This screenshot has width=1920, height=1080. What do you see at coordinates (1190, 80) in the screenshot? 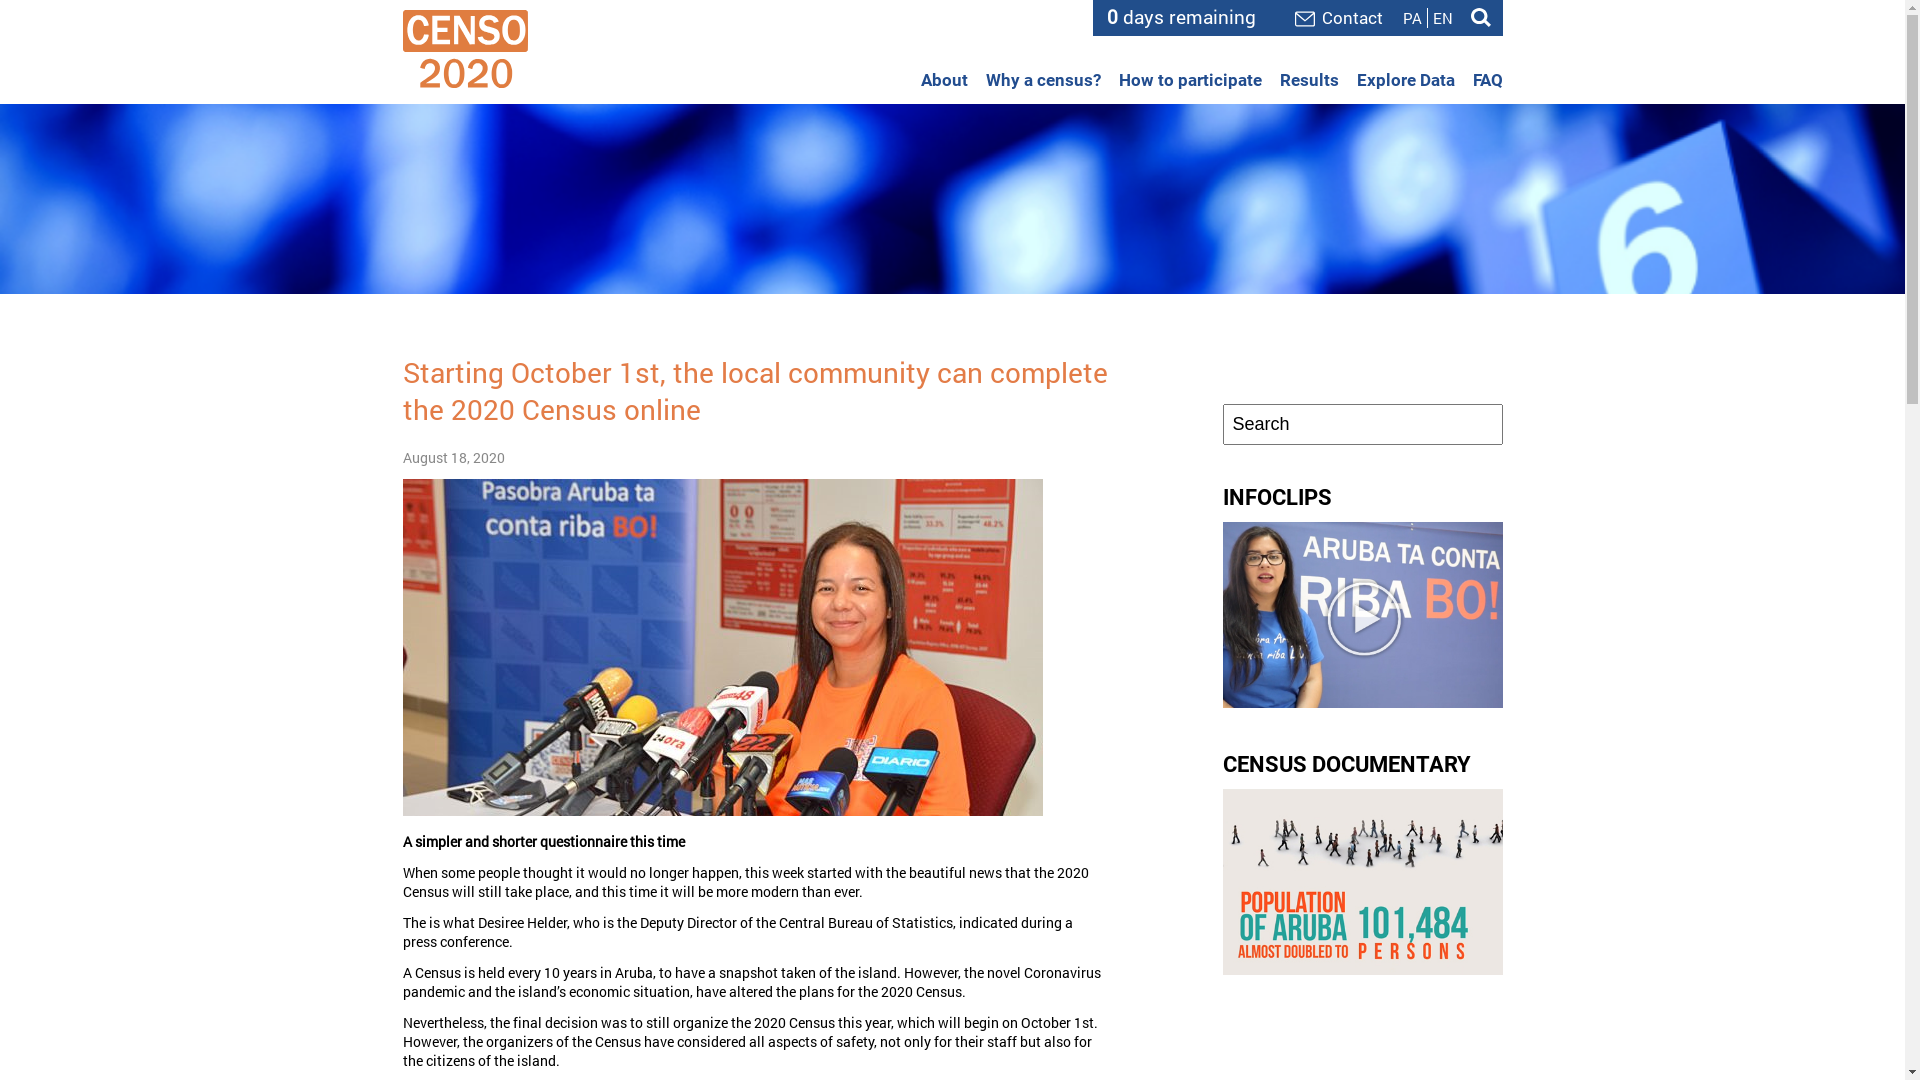
I see `How to participate` at bounding box center [1190, 80].